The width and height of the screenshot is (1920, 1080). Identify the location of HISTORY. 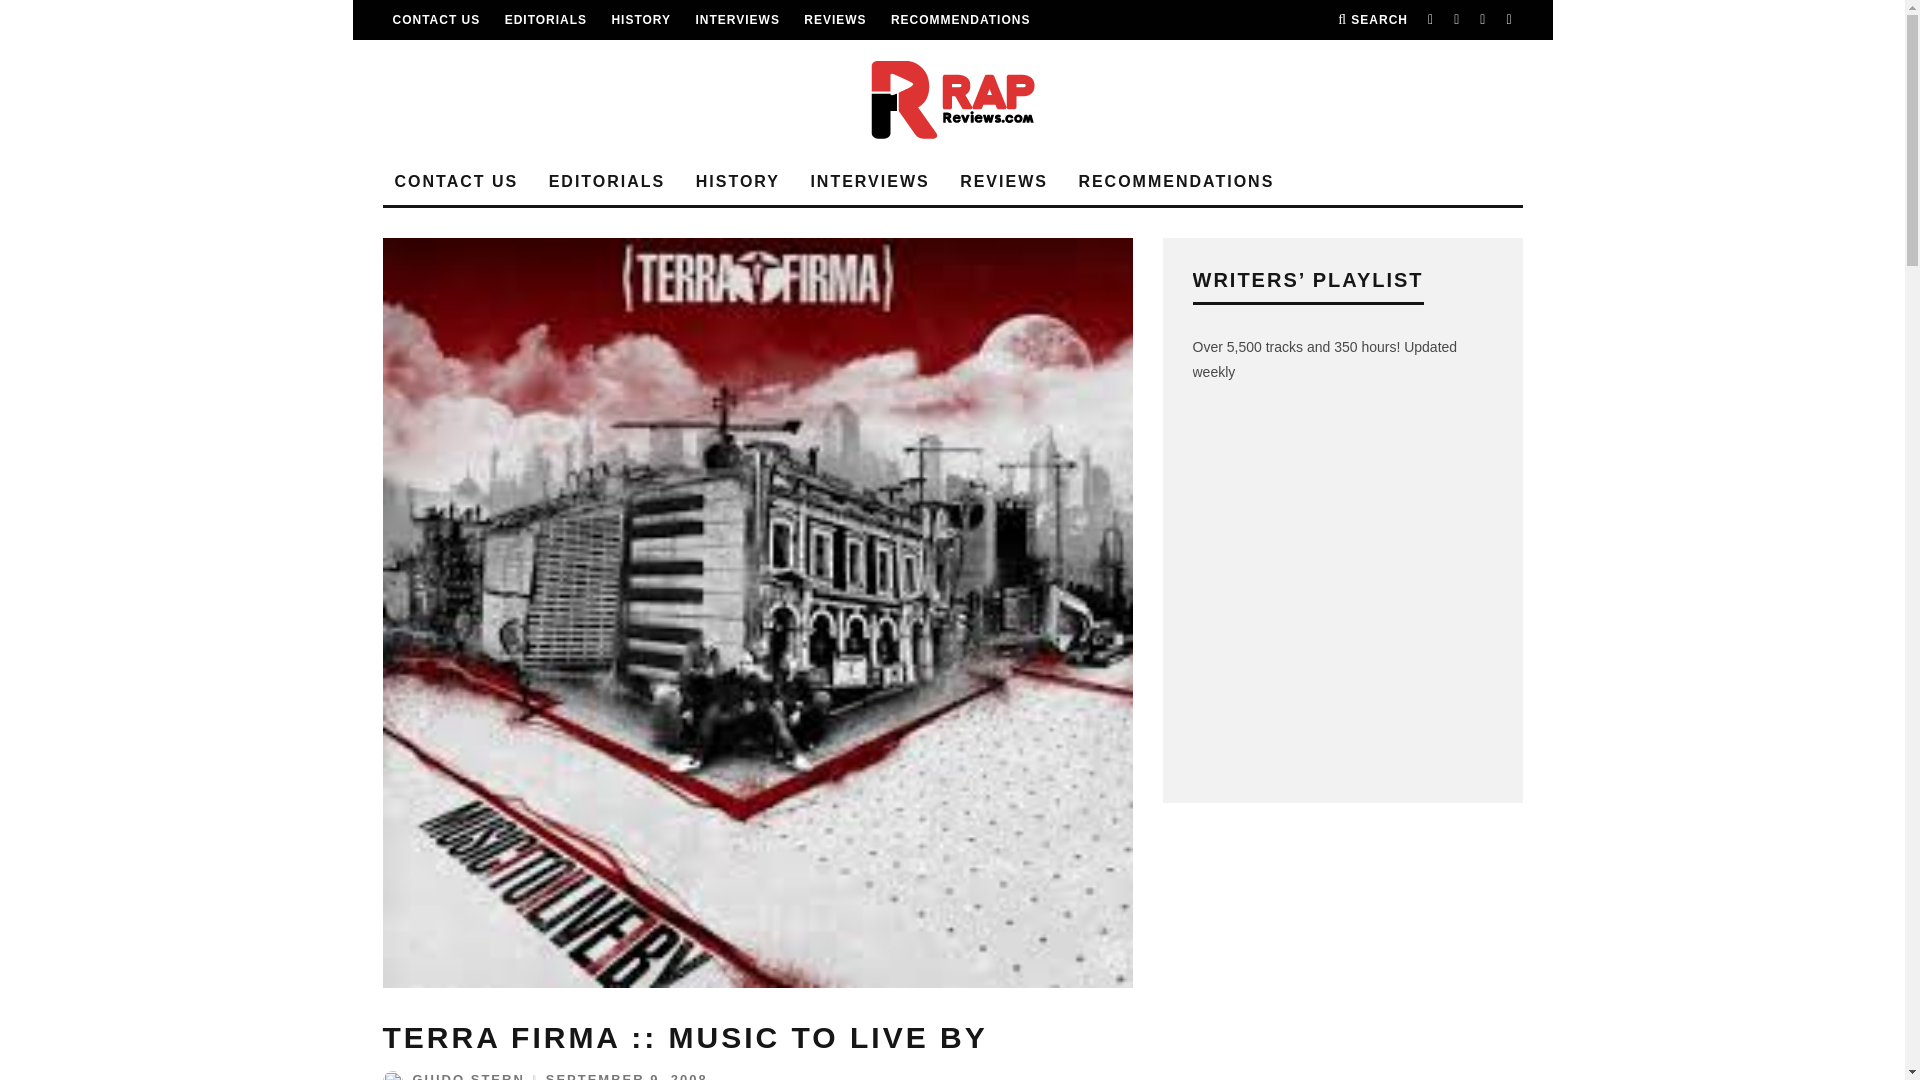
(640, 20).